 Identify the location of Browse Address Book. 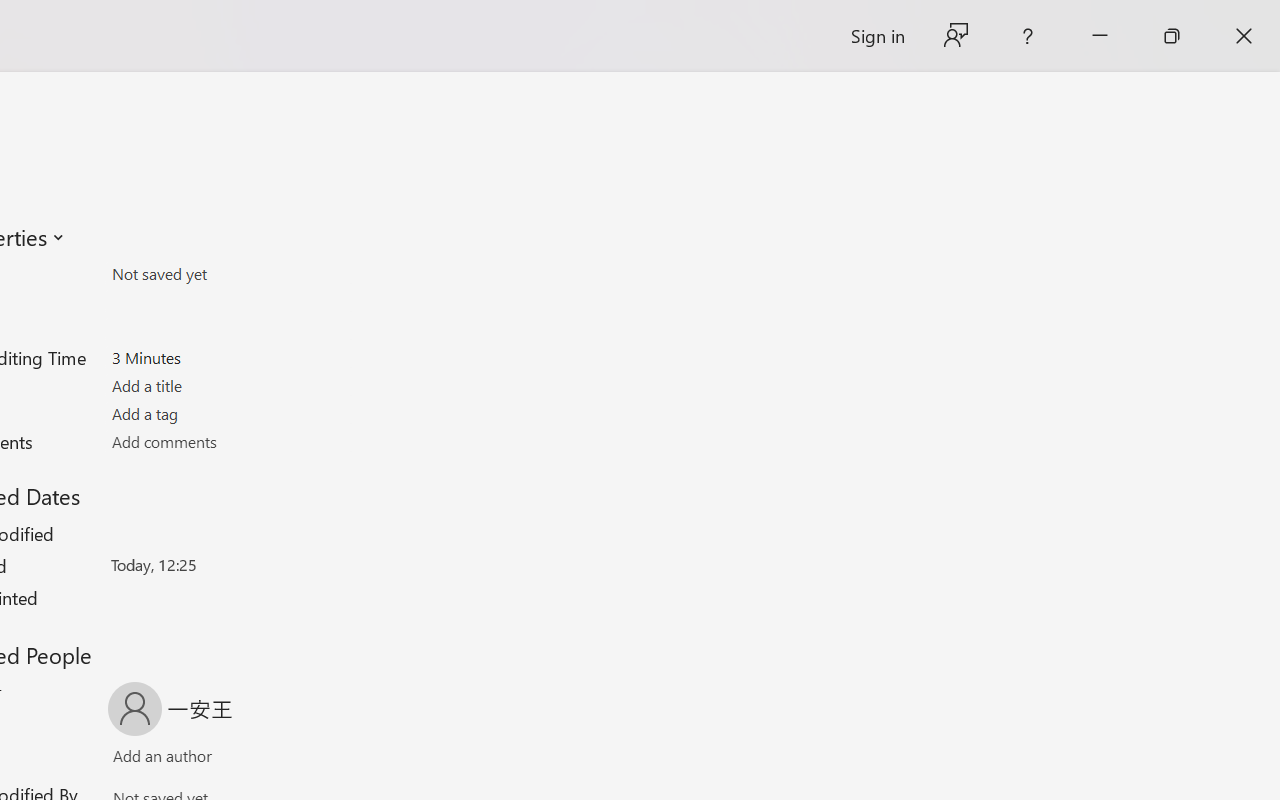
(292, 760).